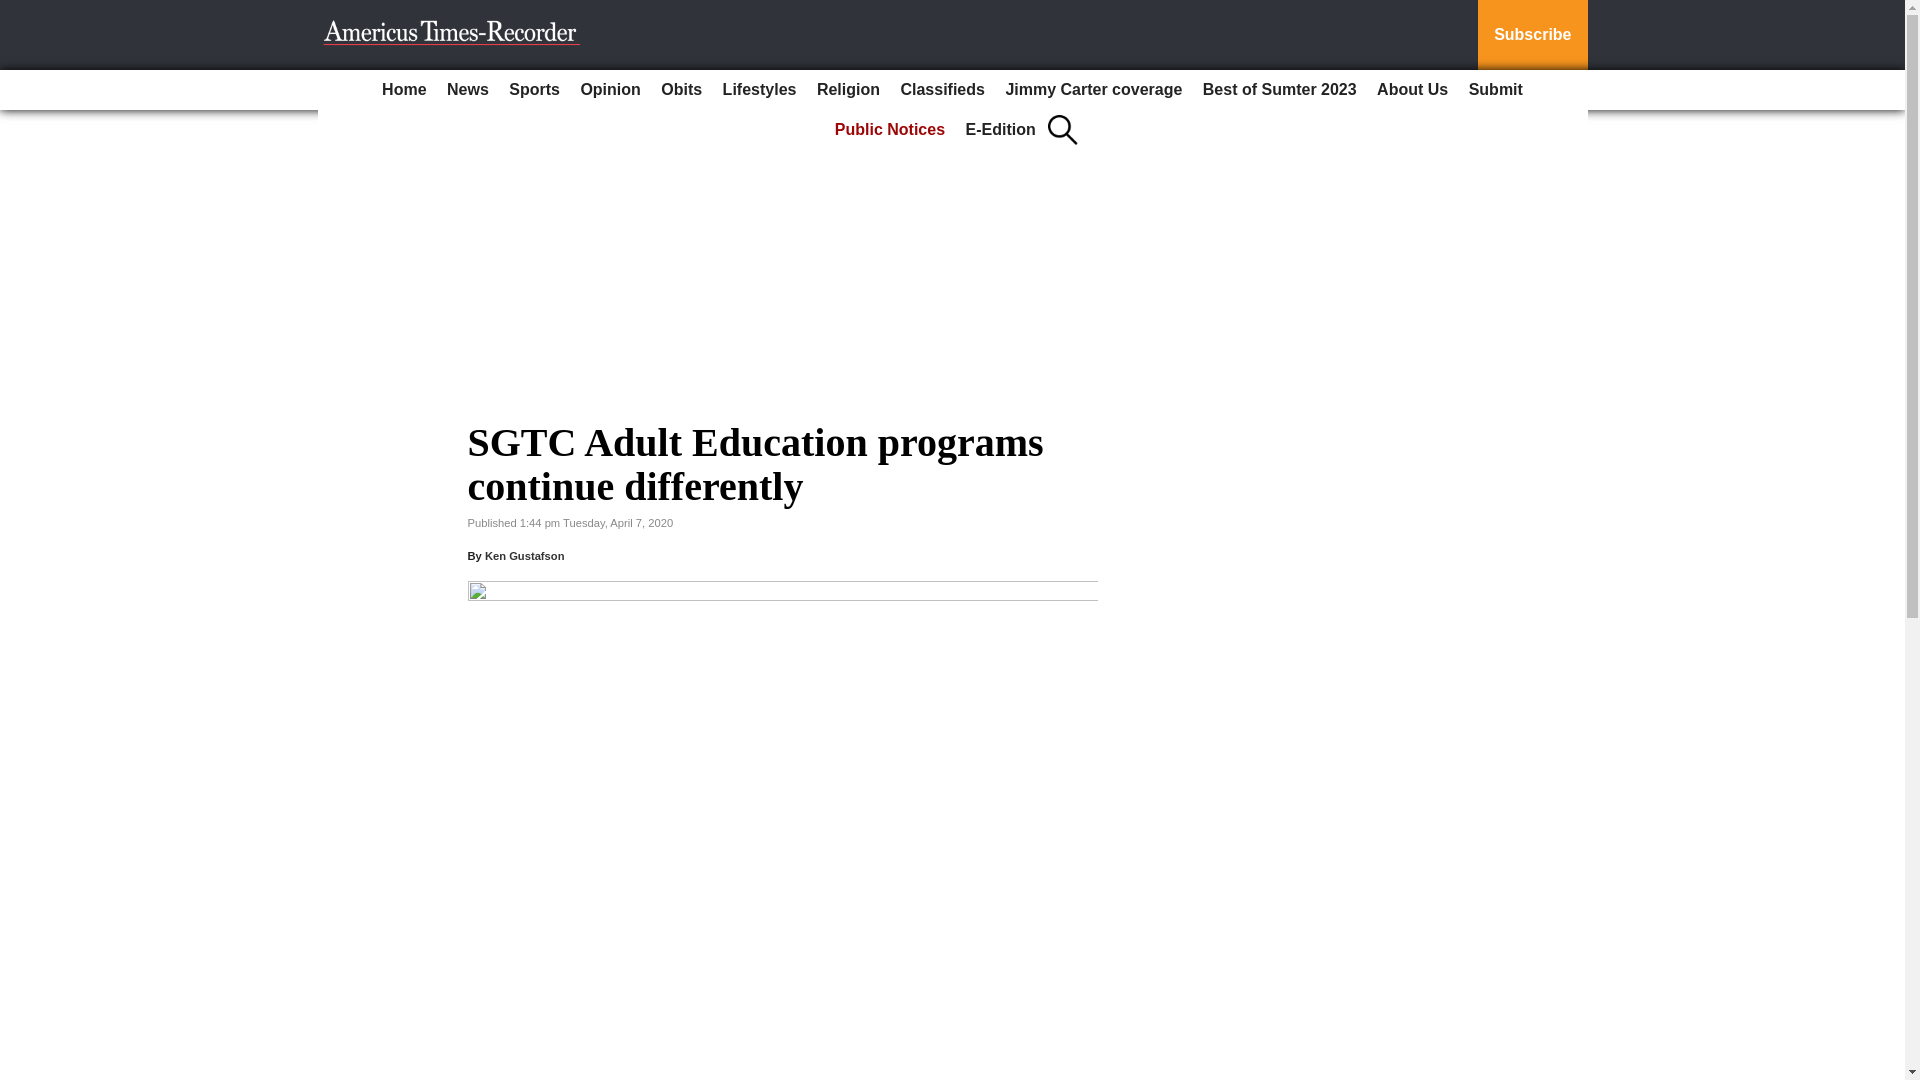  What do you see at coordinates (468, 90) in the screenshot?
I see `News` at bounding box center [468, 90].